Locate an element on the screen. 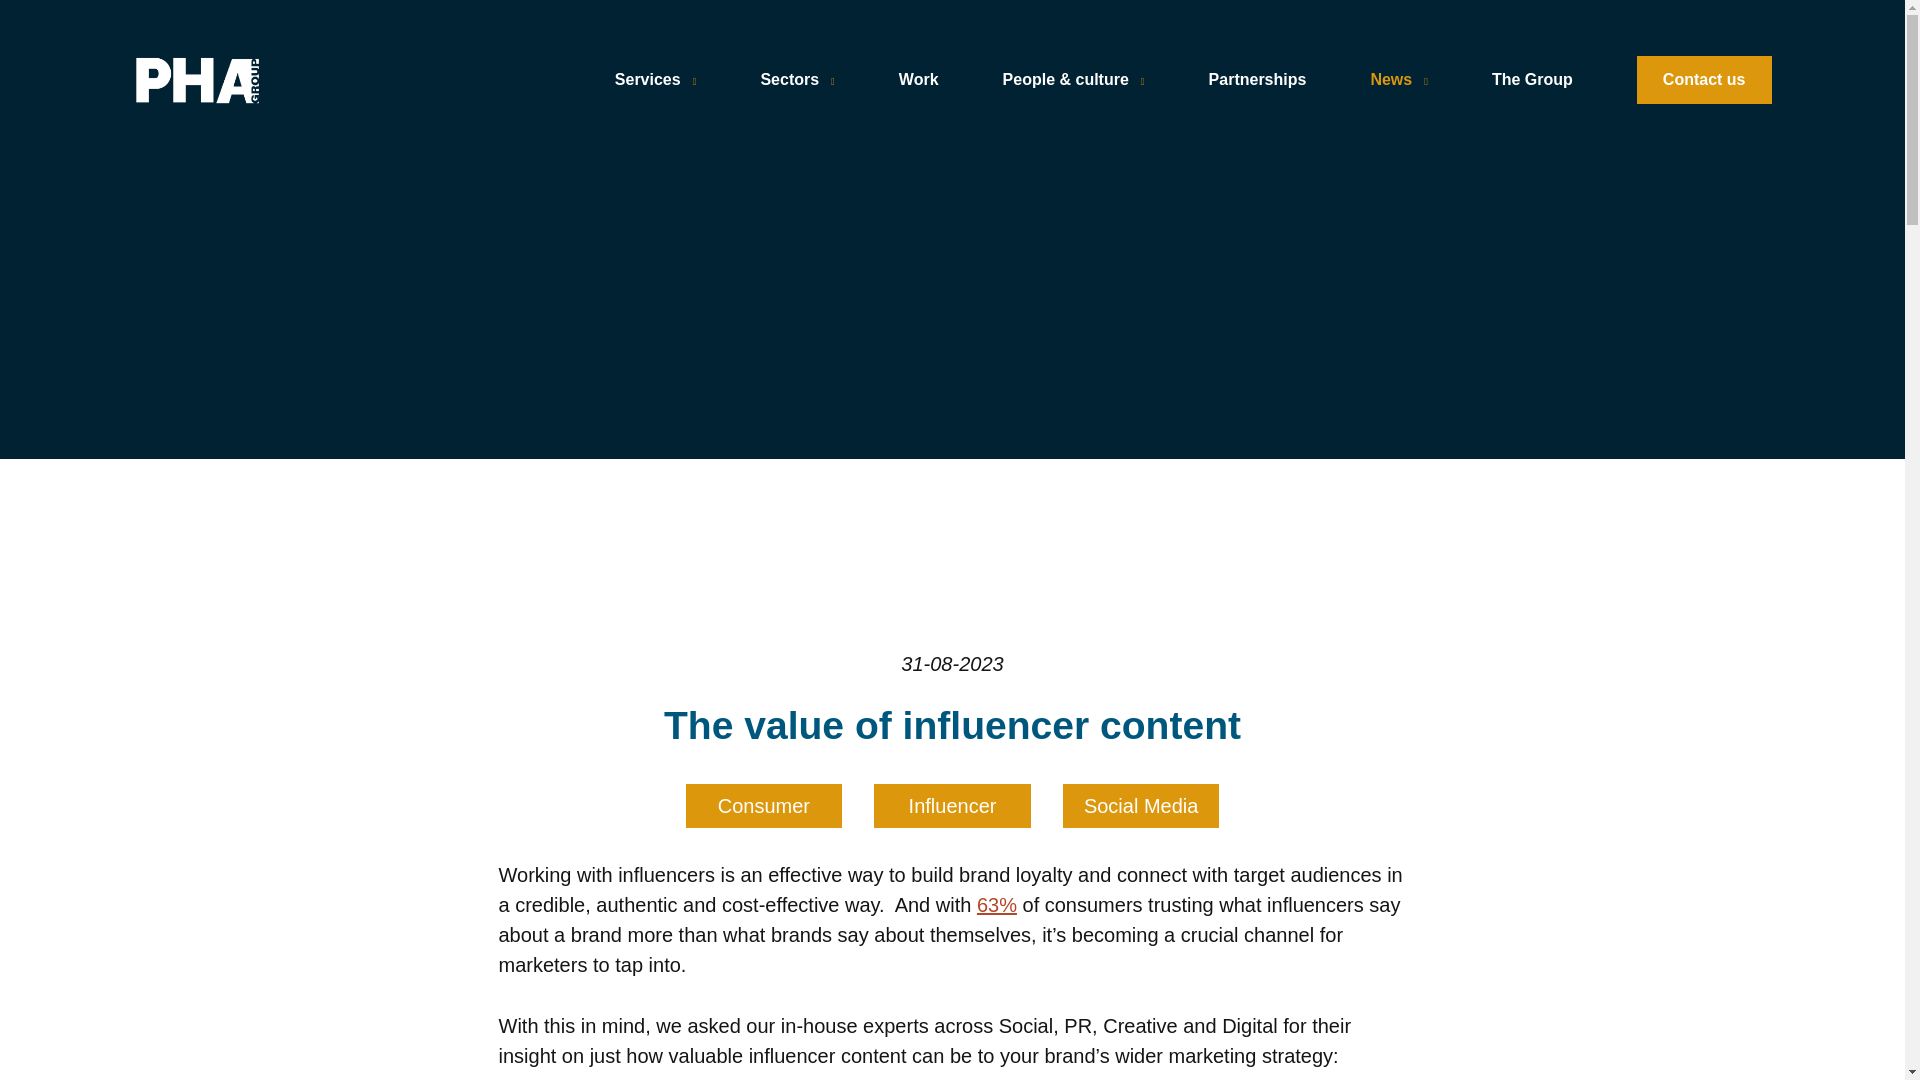 Image resolution: width=1920 pixels, height=1080 pixels. The Group is located at coordinates (1532, 80).